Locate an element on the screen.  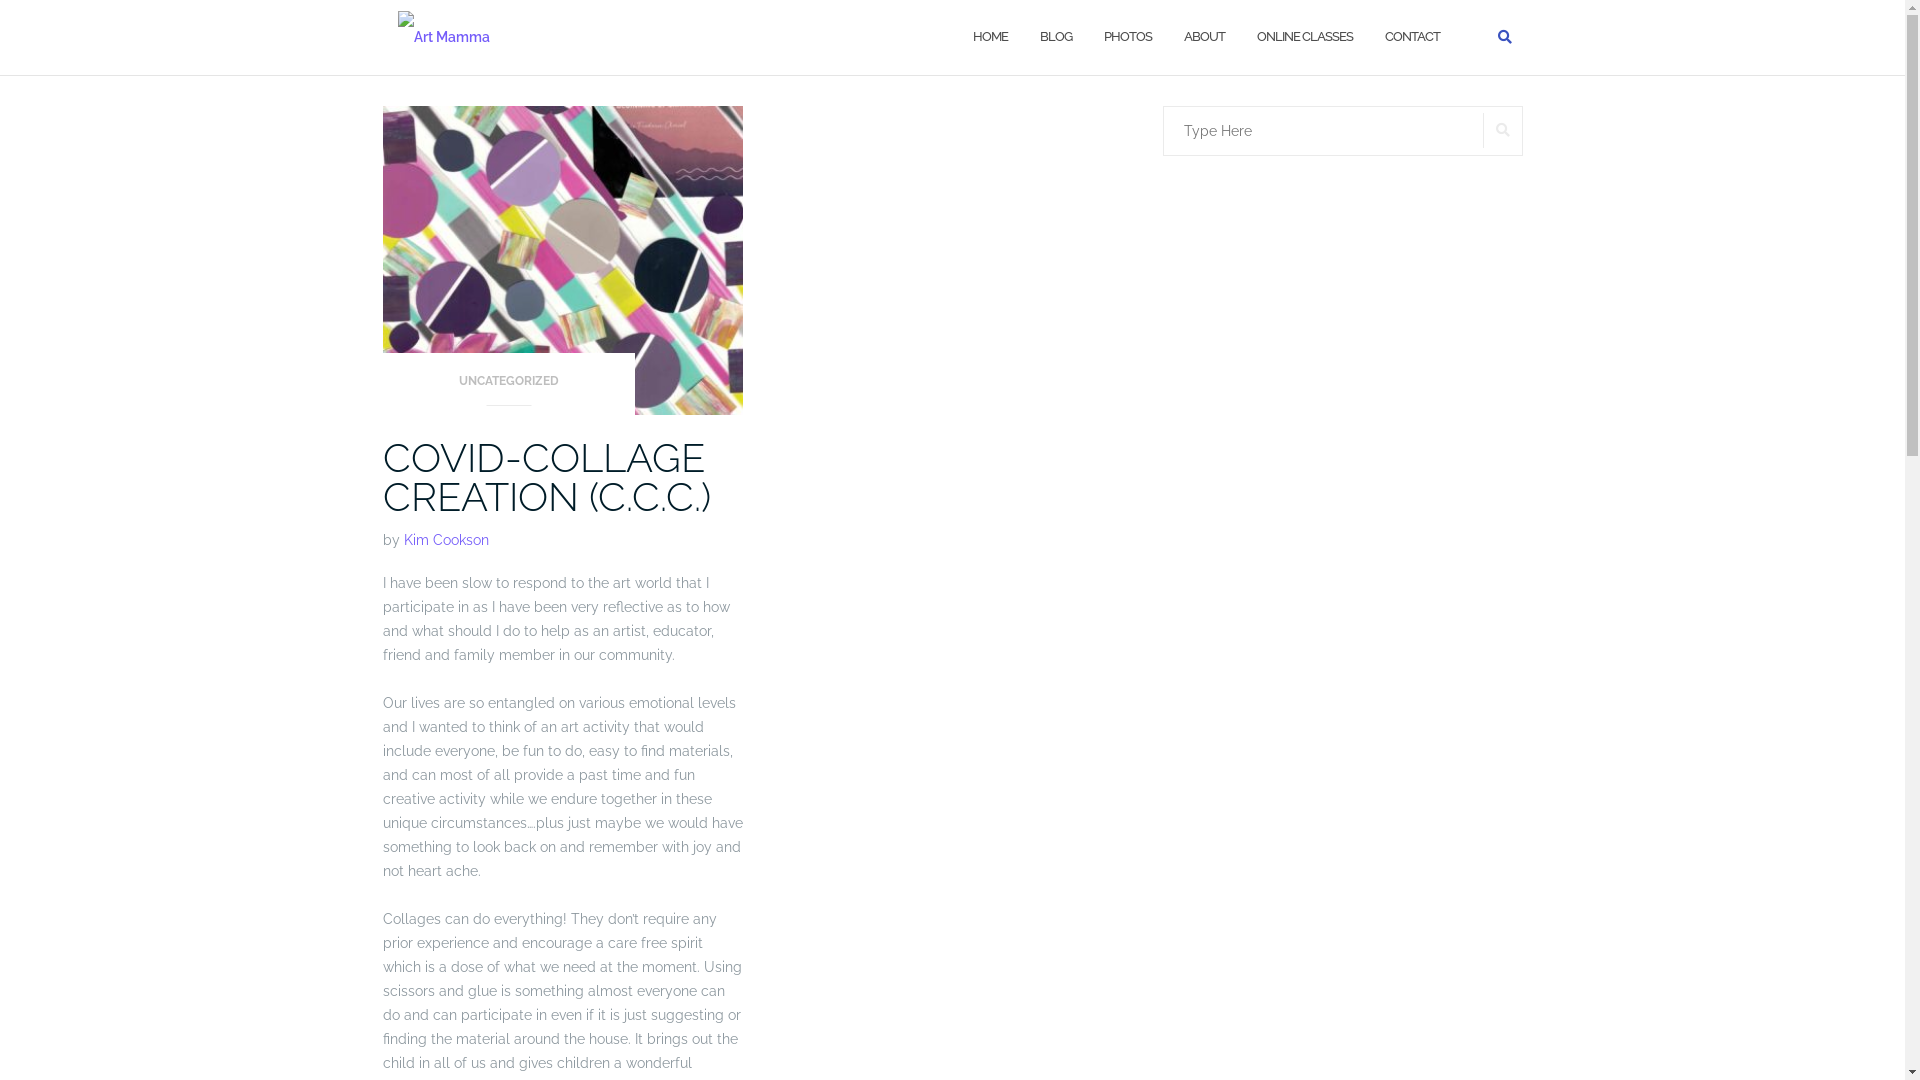
ONLINE CLASSES is located at coordinates (1304, 38).